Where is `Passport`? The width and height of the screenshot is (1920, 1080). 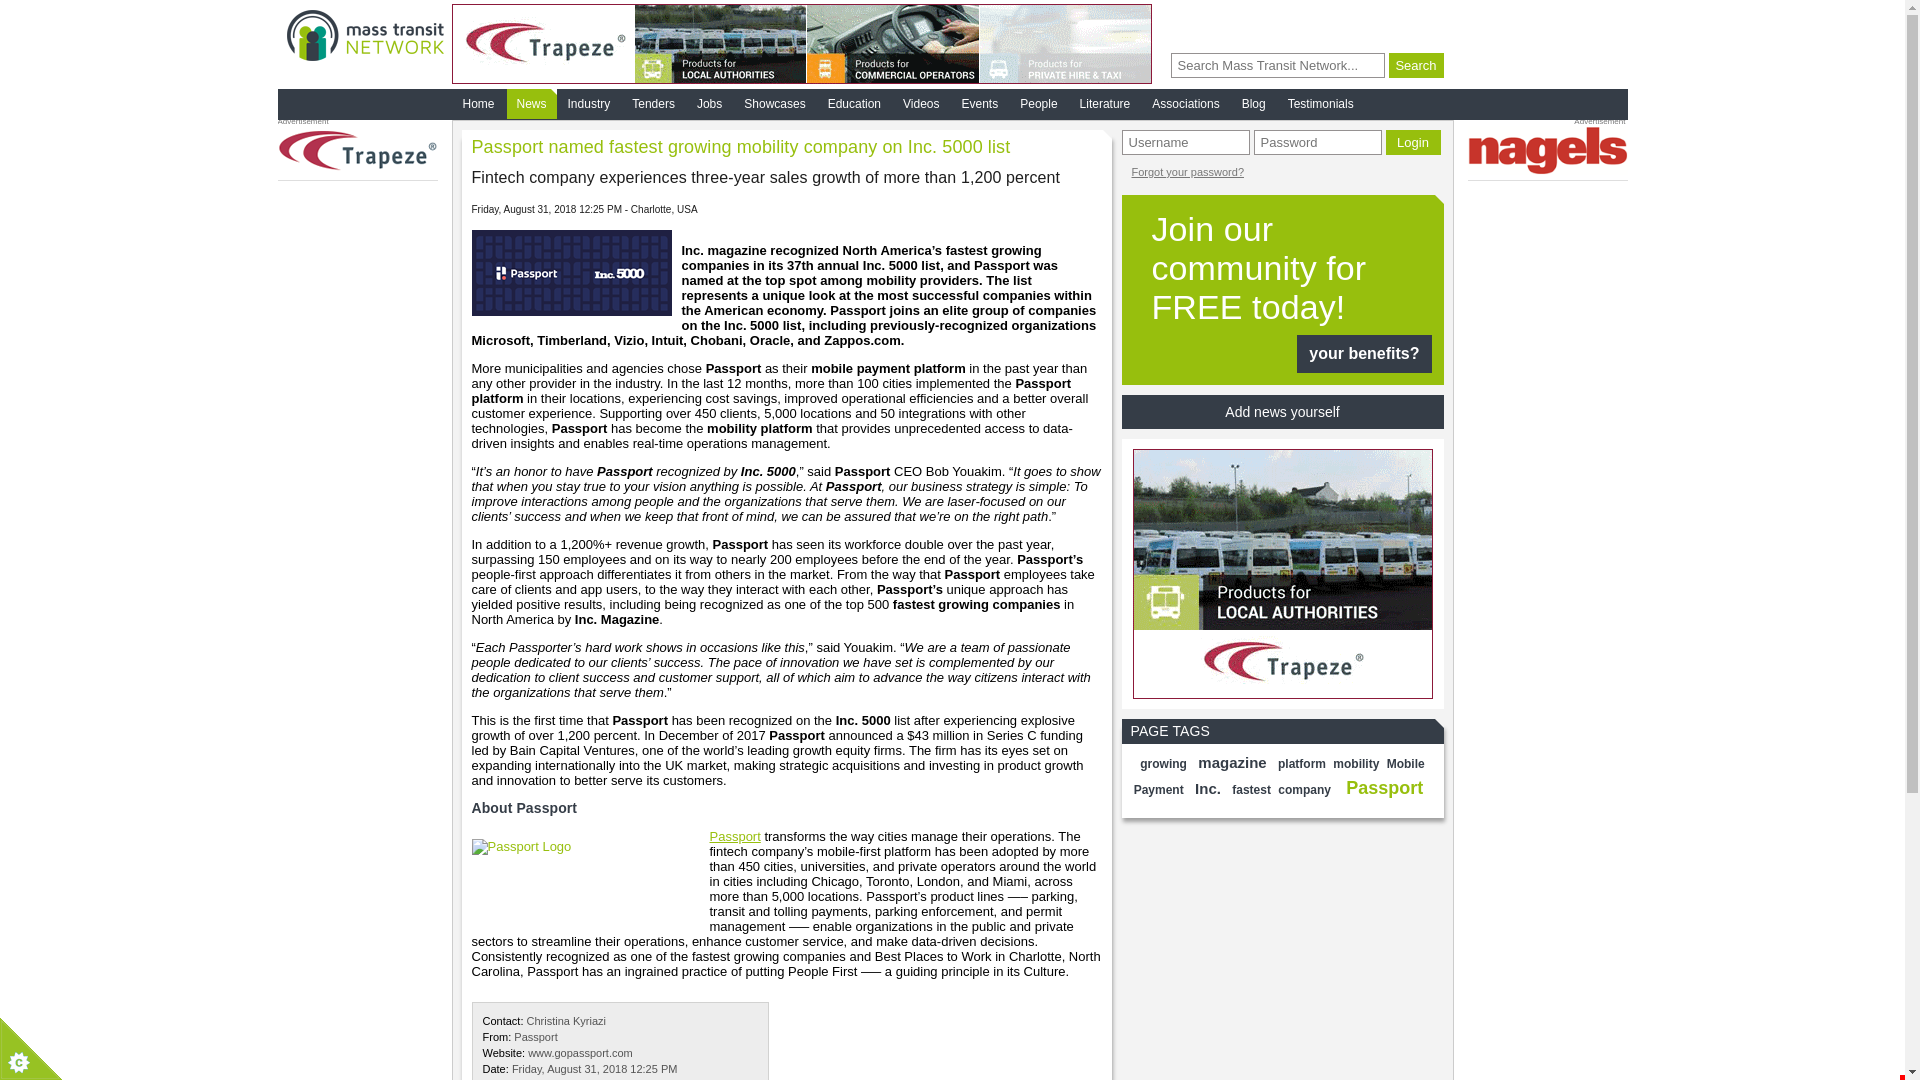
Passport is located at coordinates (1384, 788).